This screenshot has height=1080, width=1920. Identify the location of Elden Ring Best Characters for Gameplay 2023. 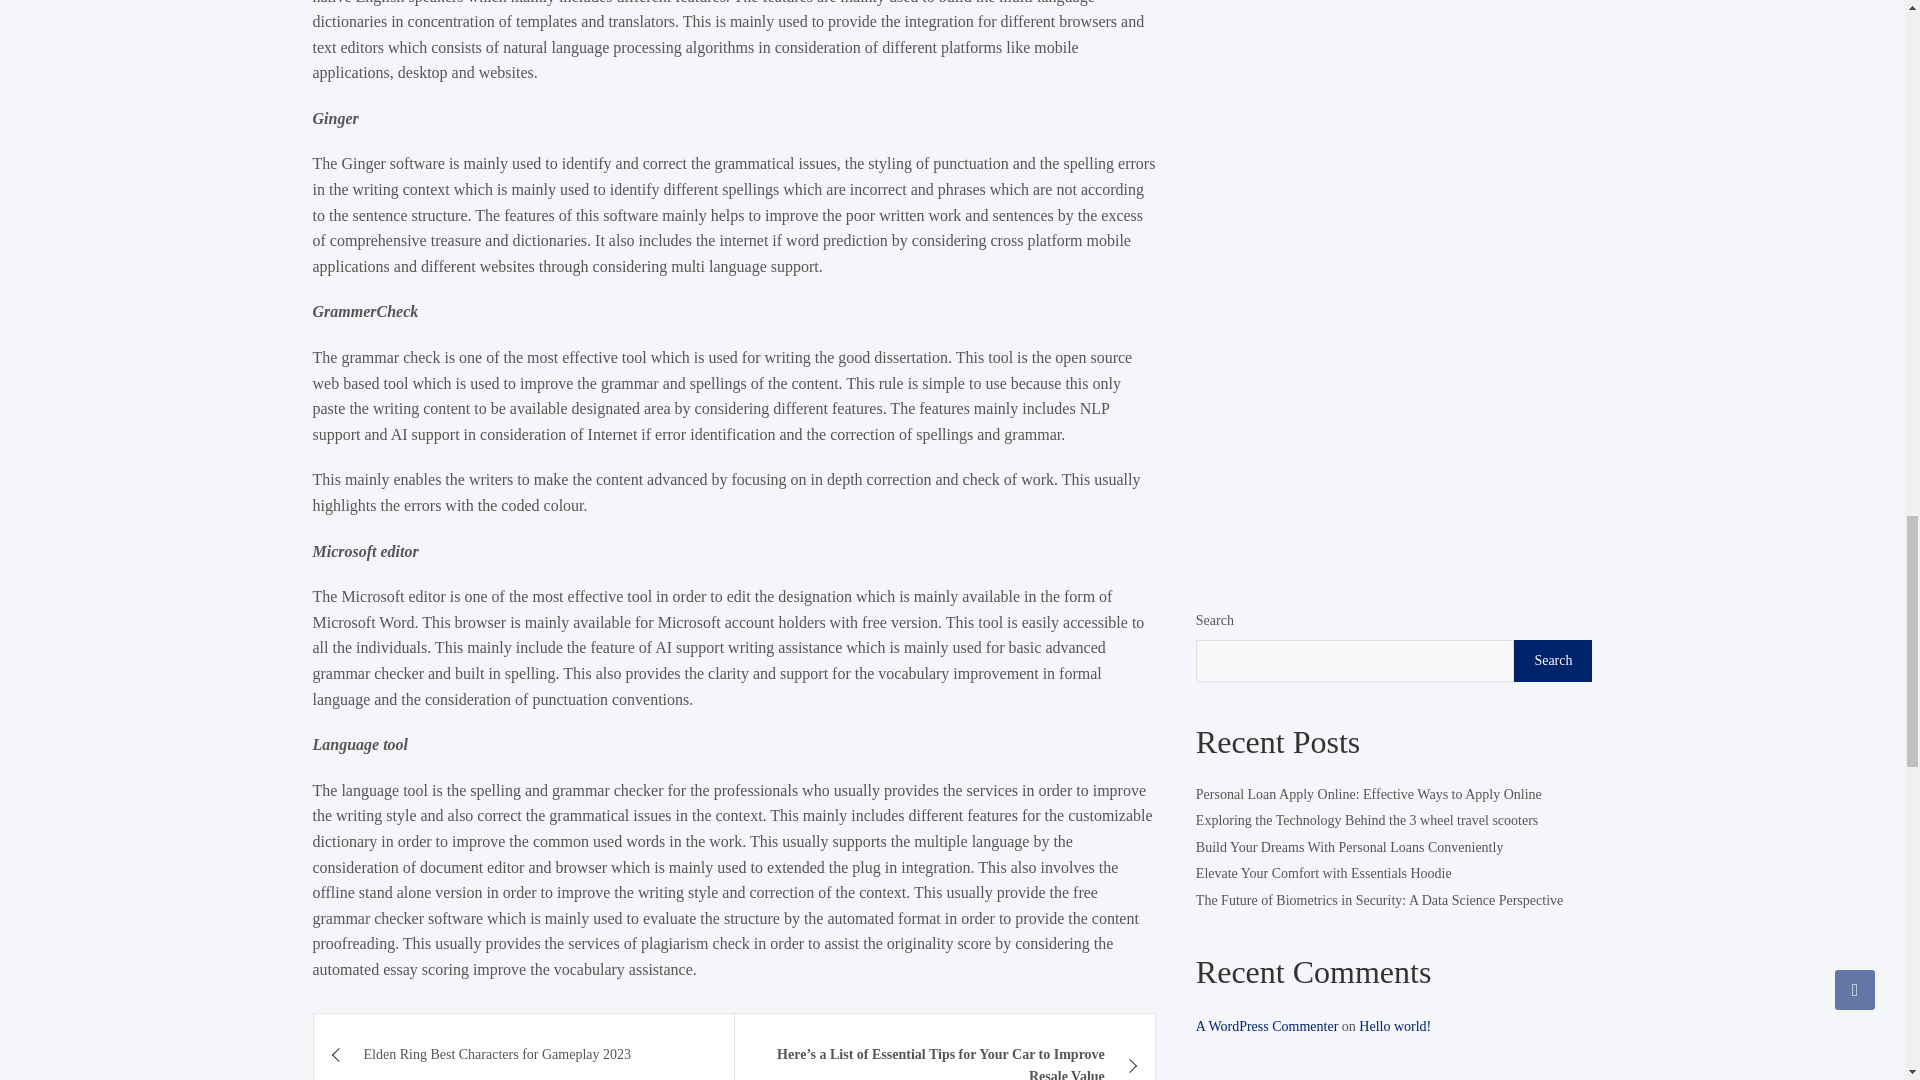
(524, 1047).